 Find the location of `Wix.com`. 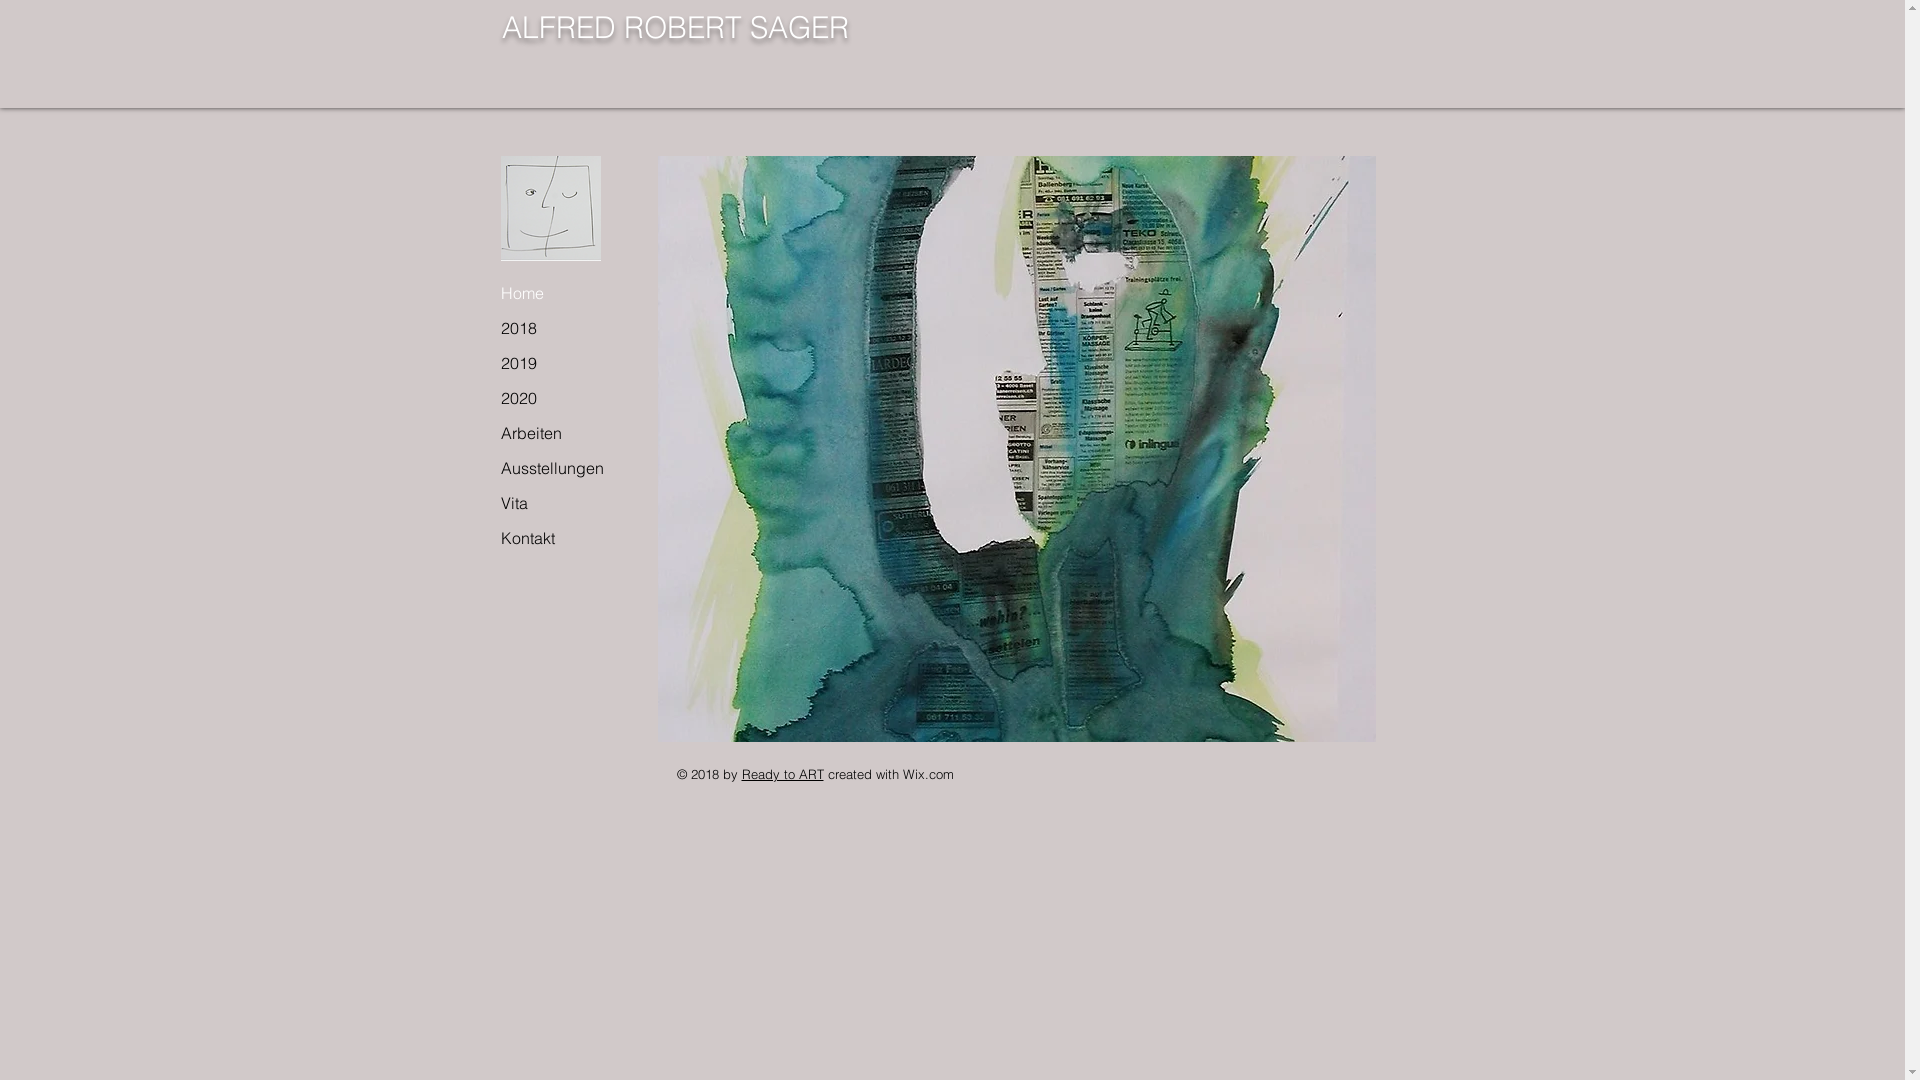

Wix.com is located at coordinates (928, 774).